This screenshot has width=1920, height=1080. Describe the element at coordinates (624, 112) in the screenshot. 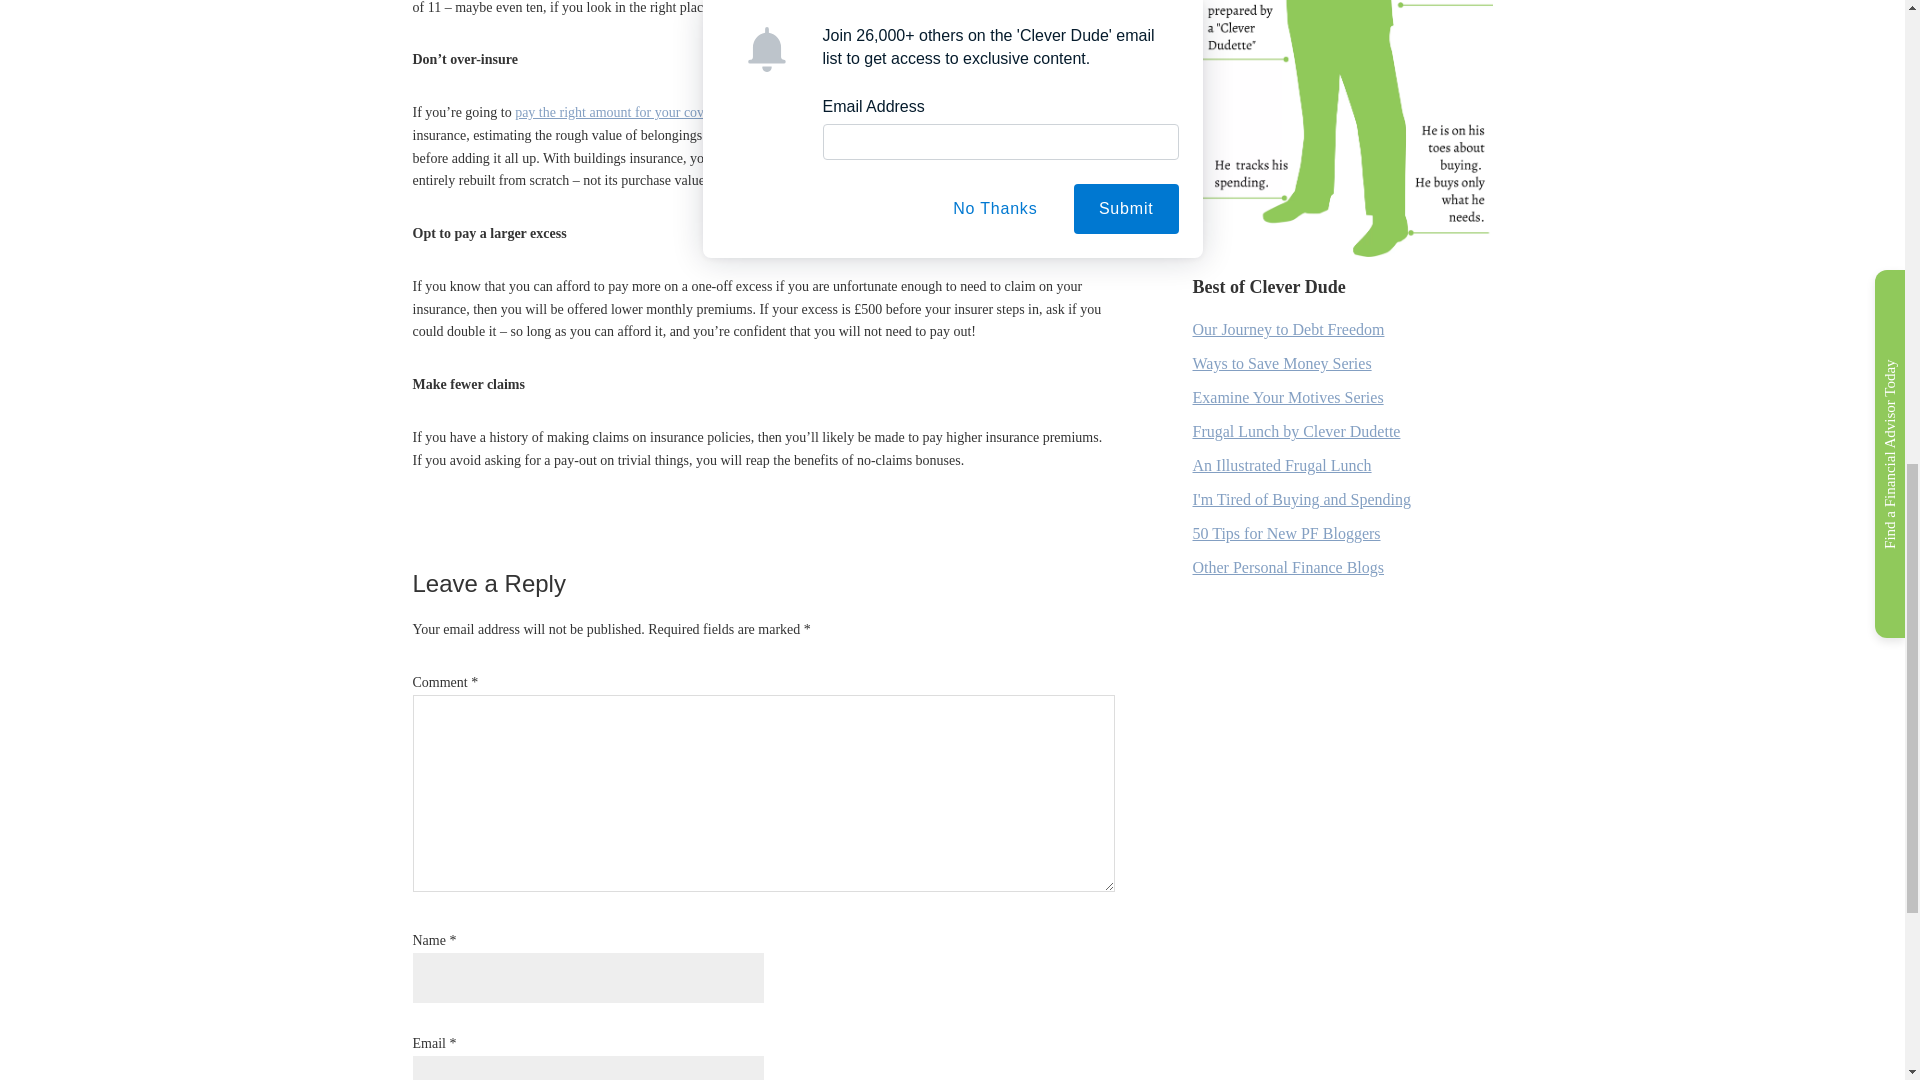

I see `pay the right amount for your coverage` at that location.